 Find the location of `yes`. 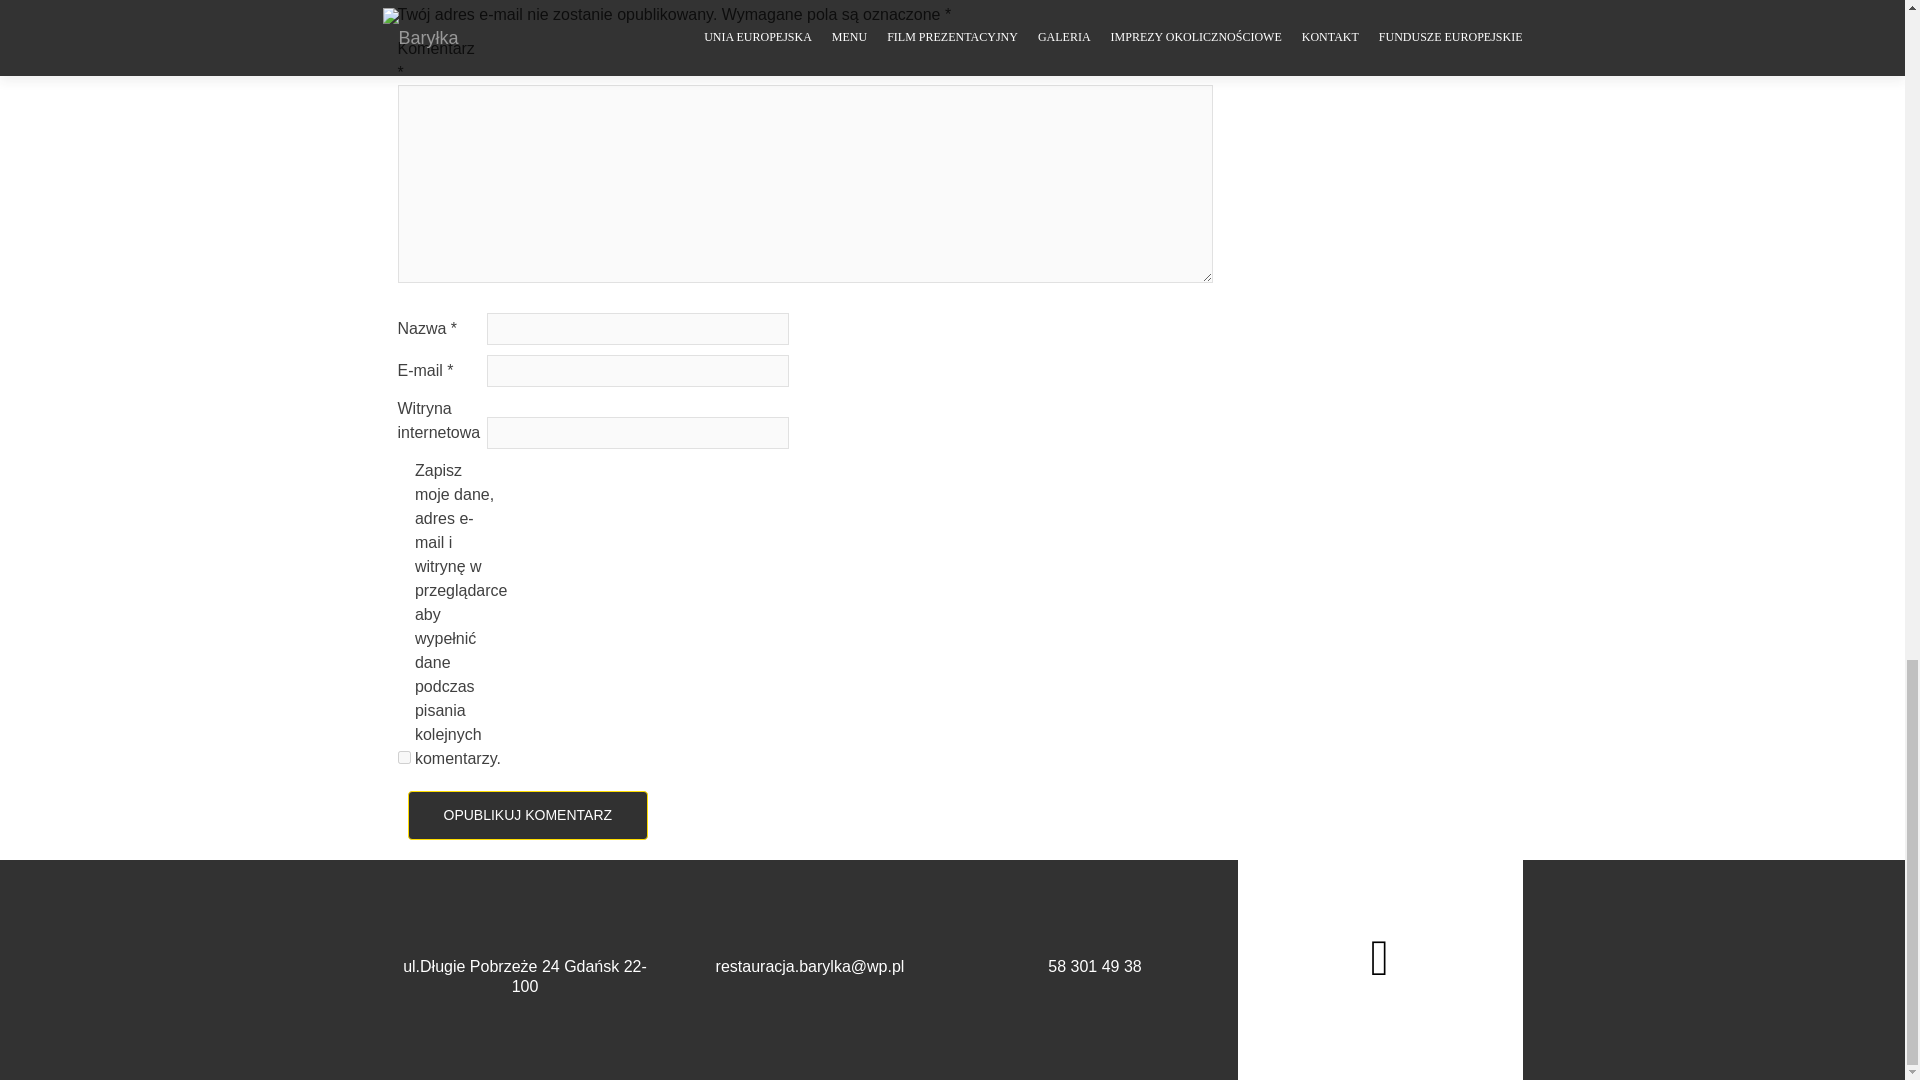

yes is located at coordinates (404, 756).